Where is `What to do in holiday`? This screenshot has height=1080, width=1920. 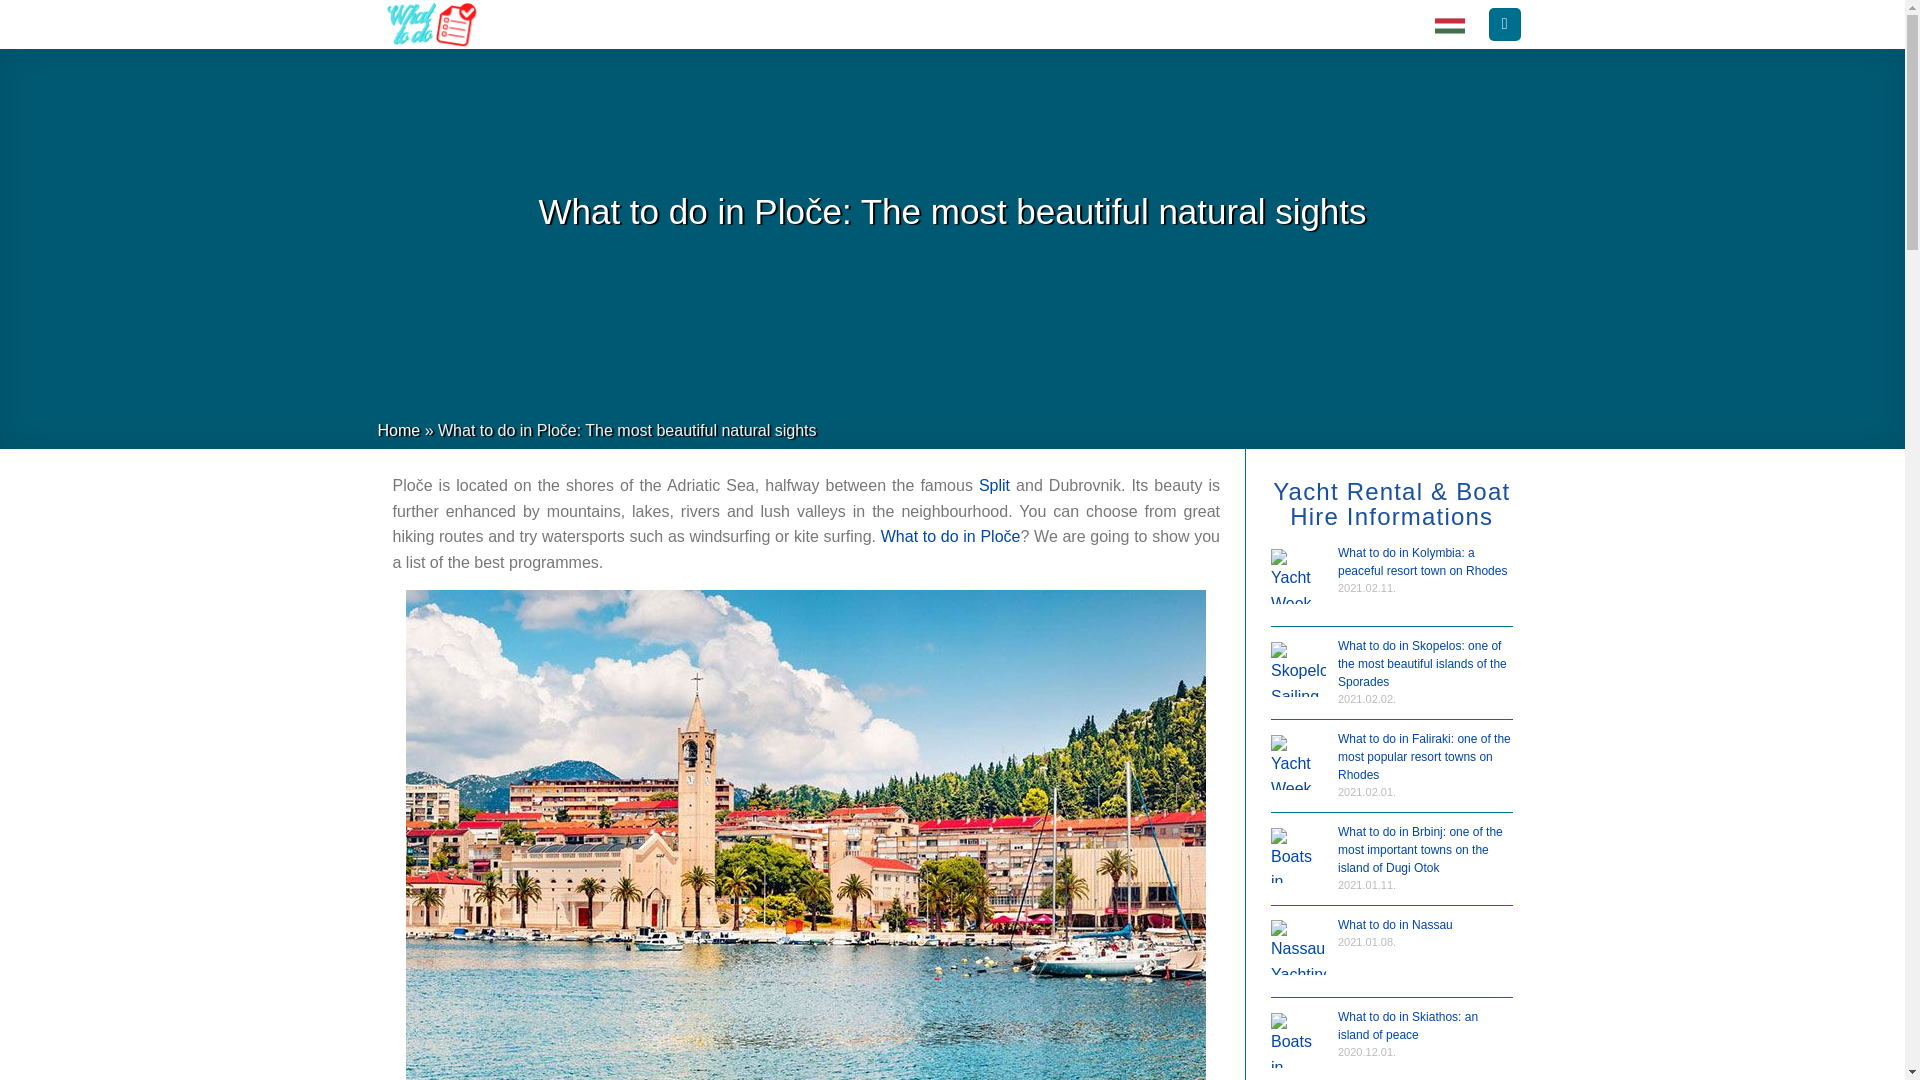
What to do in holiday is located at coordinates (1449, 24).